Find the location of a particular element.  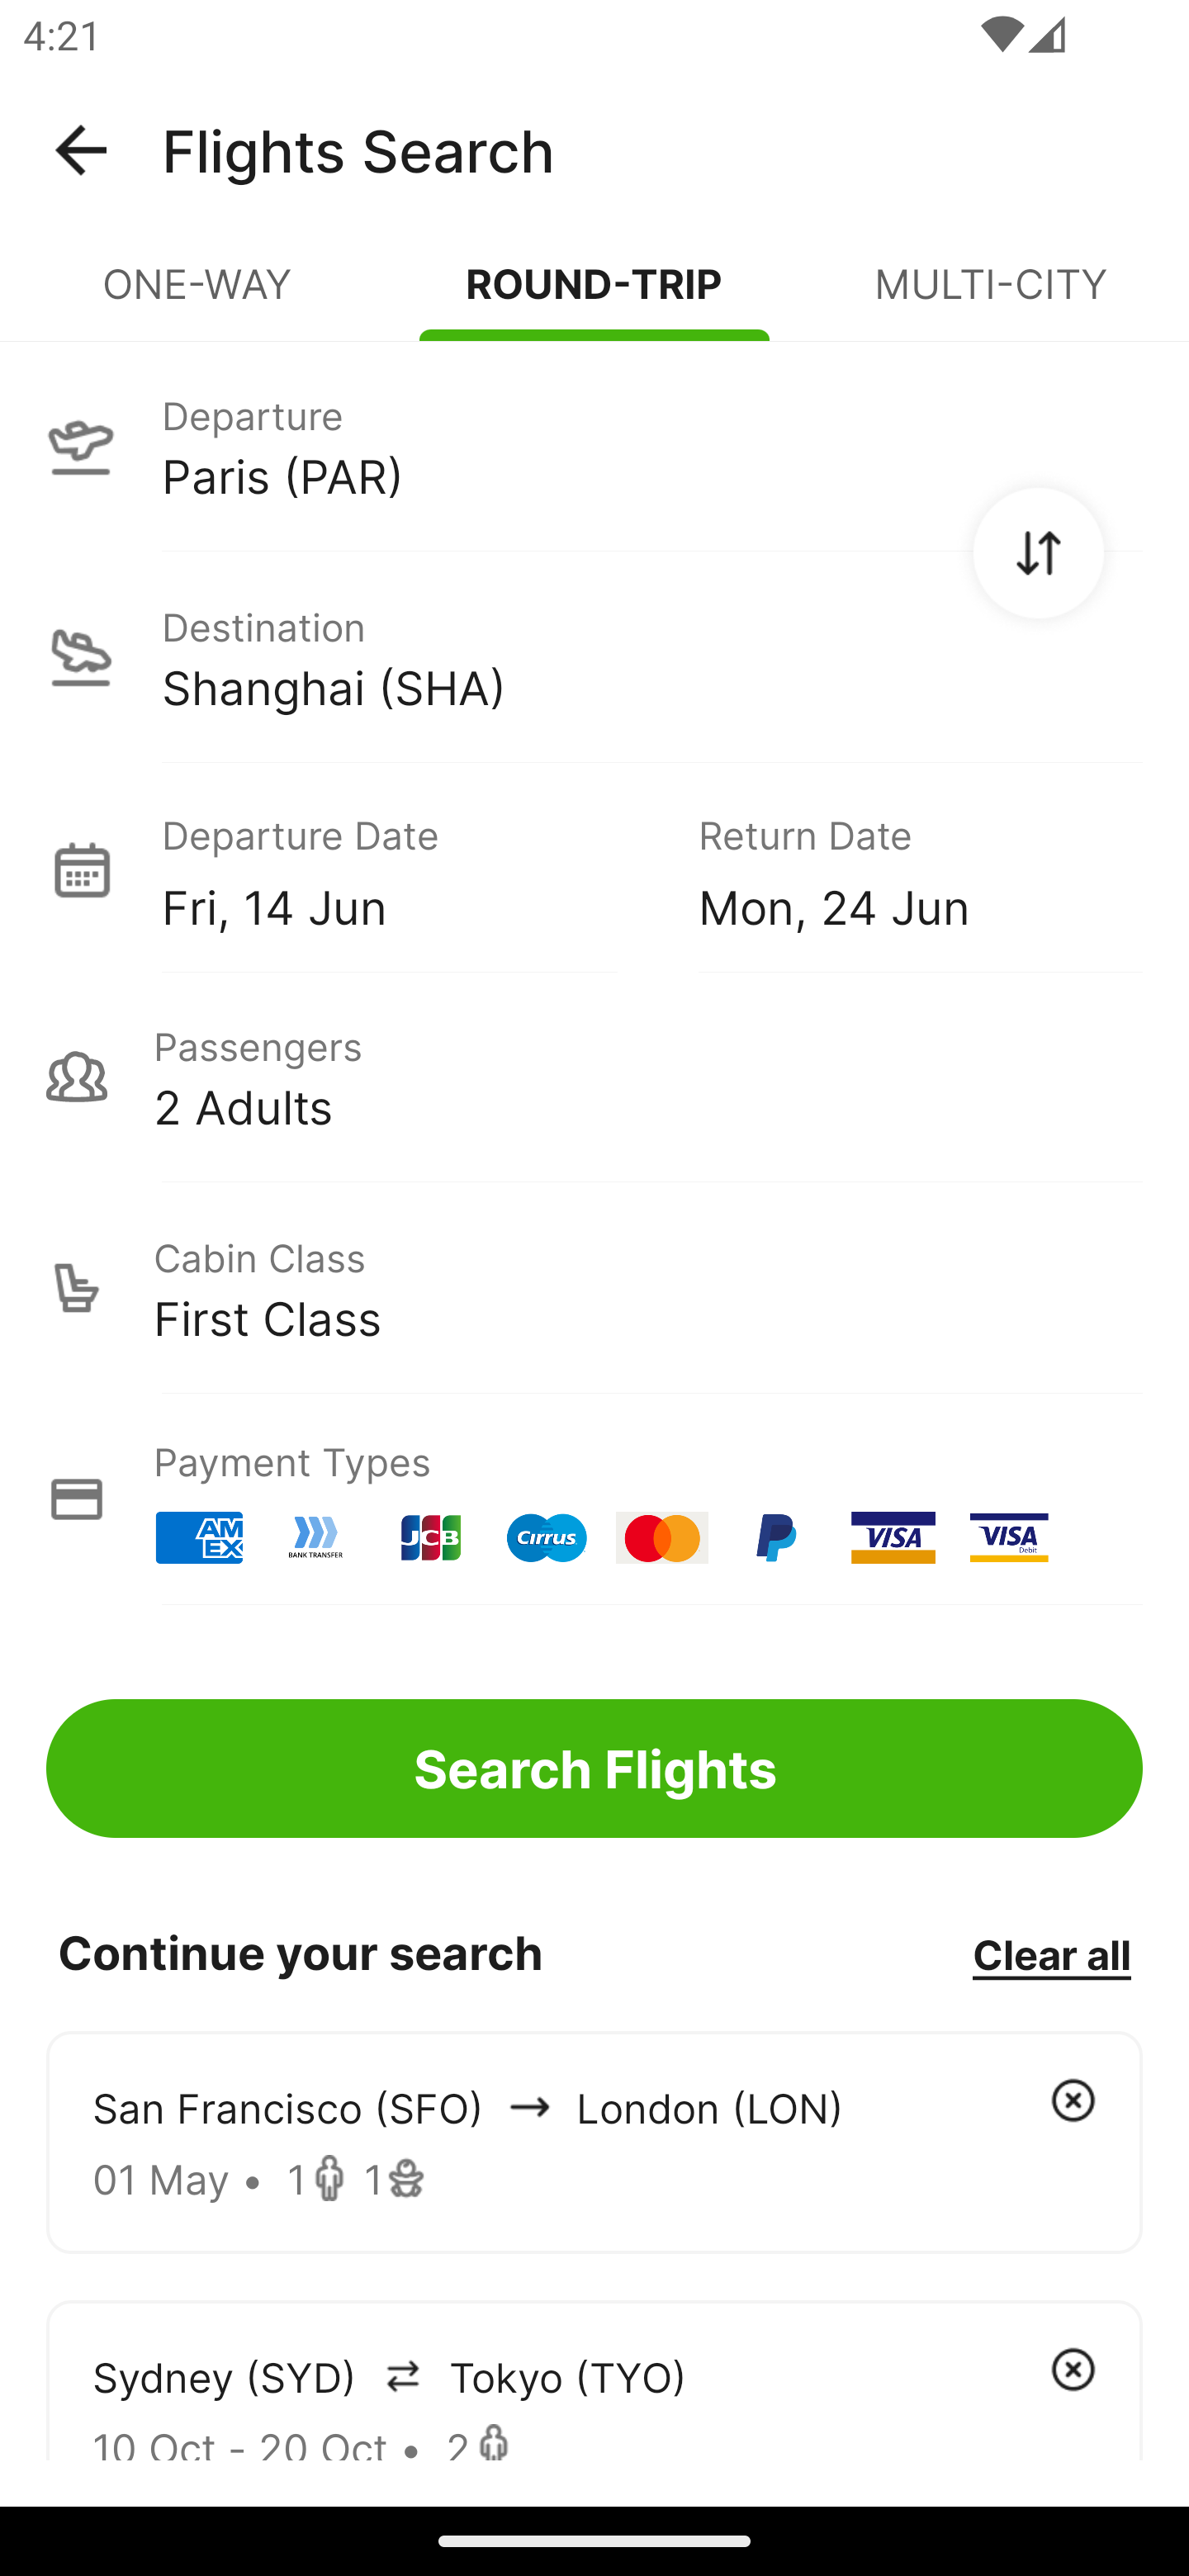

ROUND-TRIP is located at coordinates (594, 297).